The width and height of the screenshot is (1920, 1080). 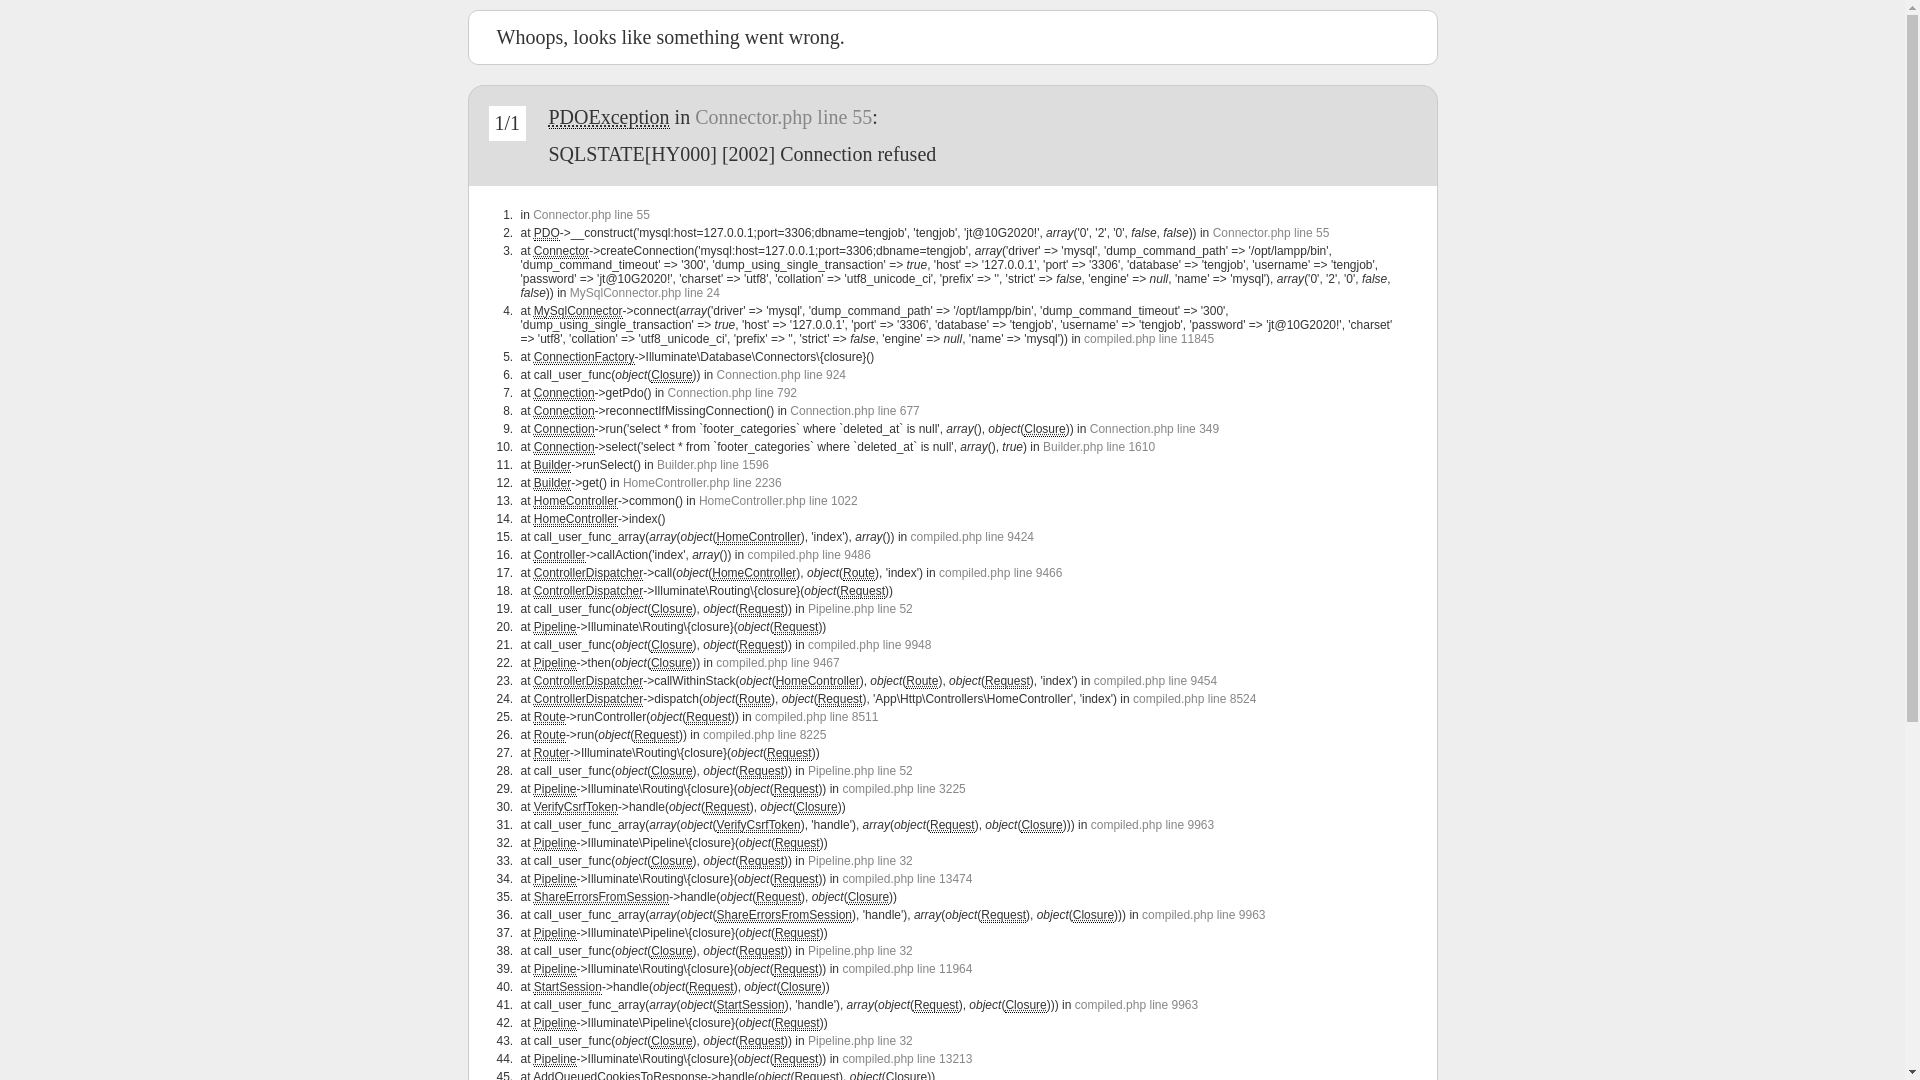 What do you see at coordinates (816, 717) in the screenshot?
I see `compiled.php line 8511` at bounding box center [816, 717].